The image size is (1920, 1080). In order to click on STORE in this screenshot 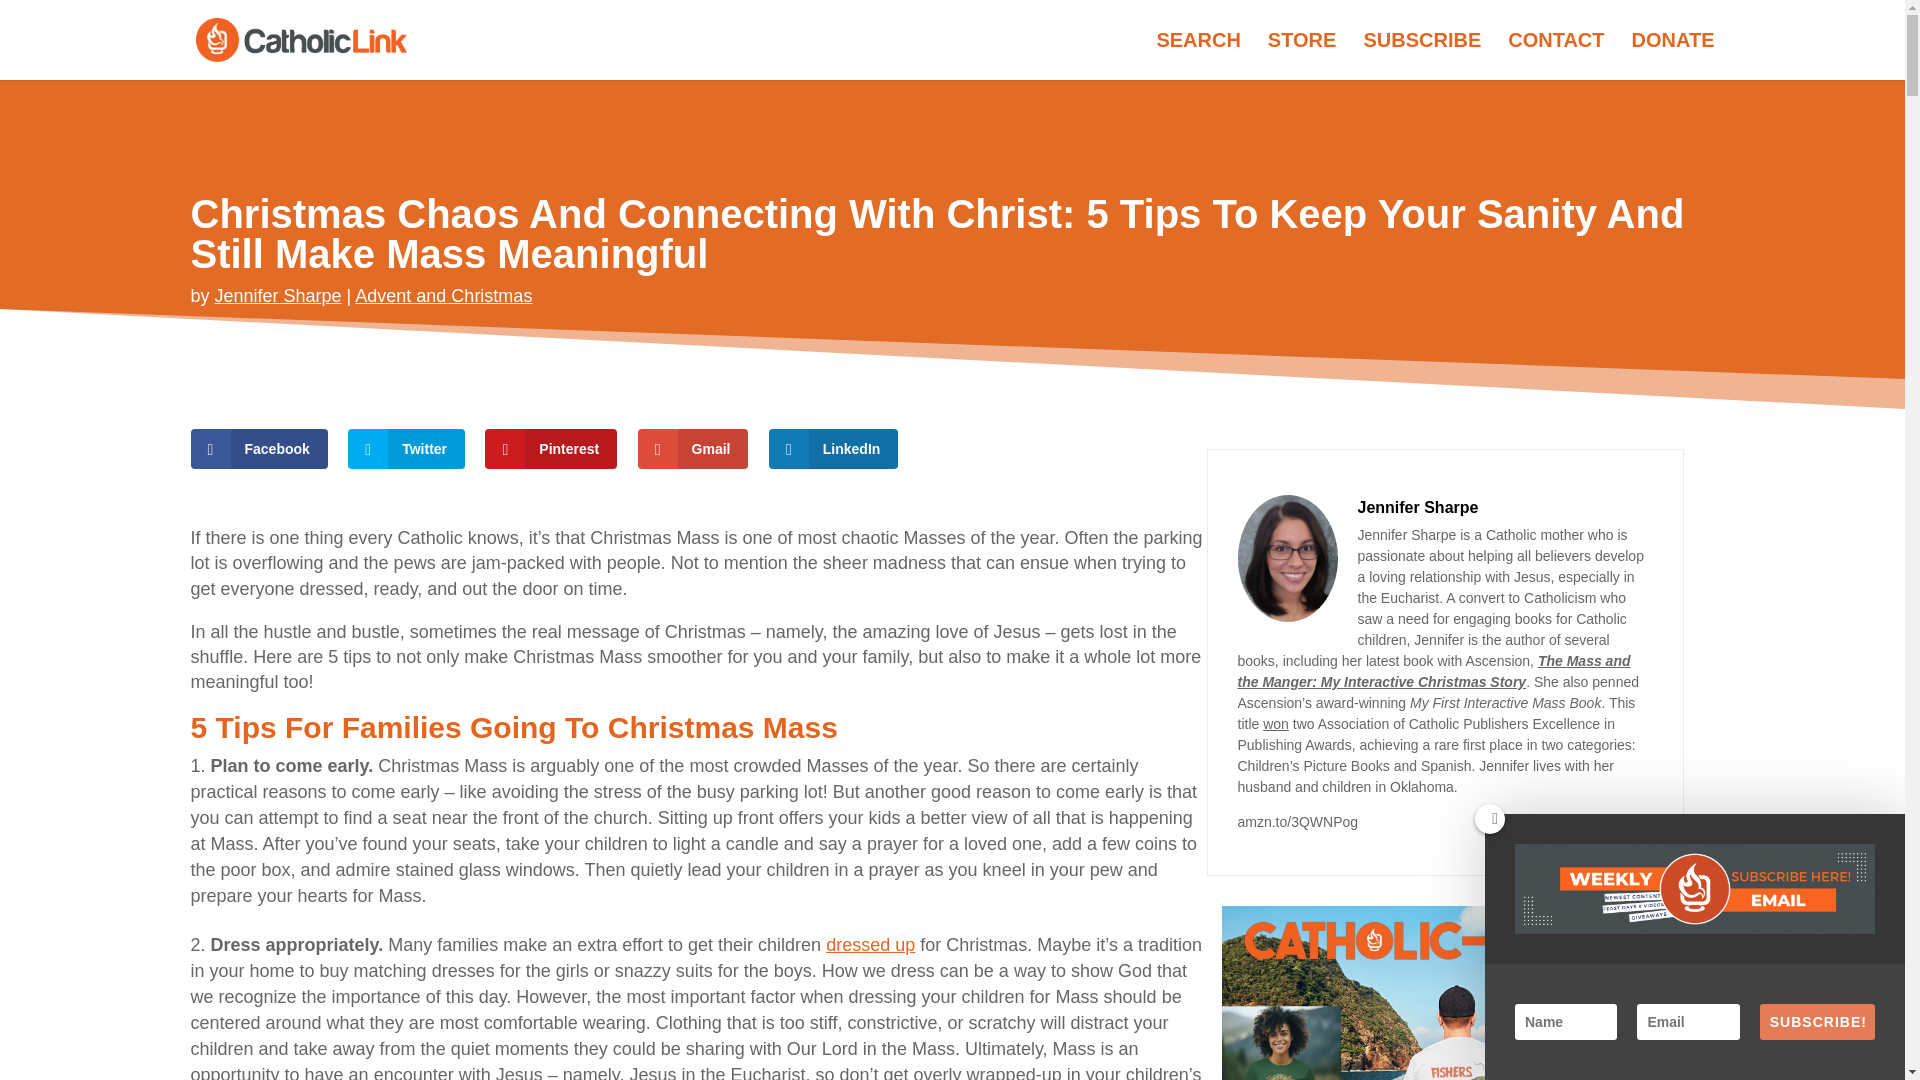, I will do `click(1302, 56)`.